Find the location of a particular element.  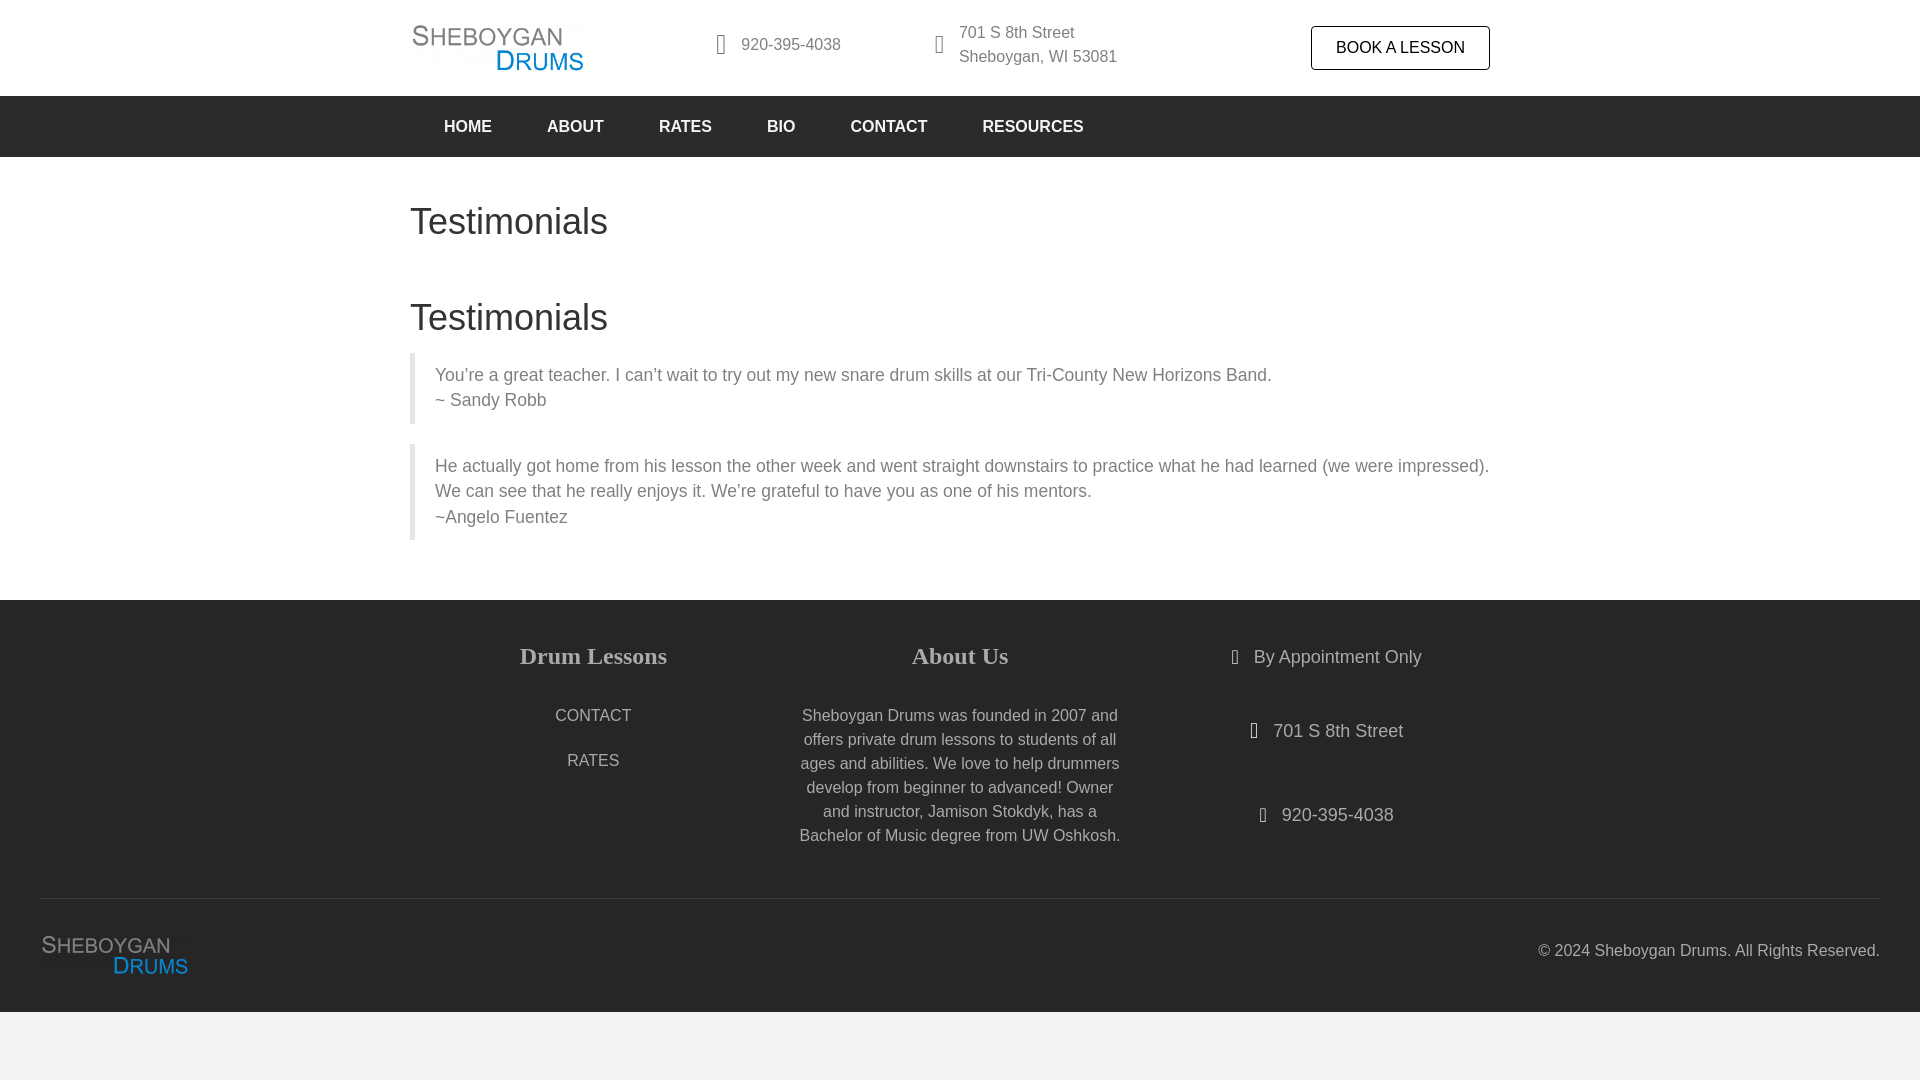

RESOURCES is located at coordinates (1045, 126).